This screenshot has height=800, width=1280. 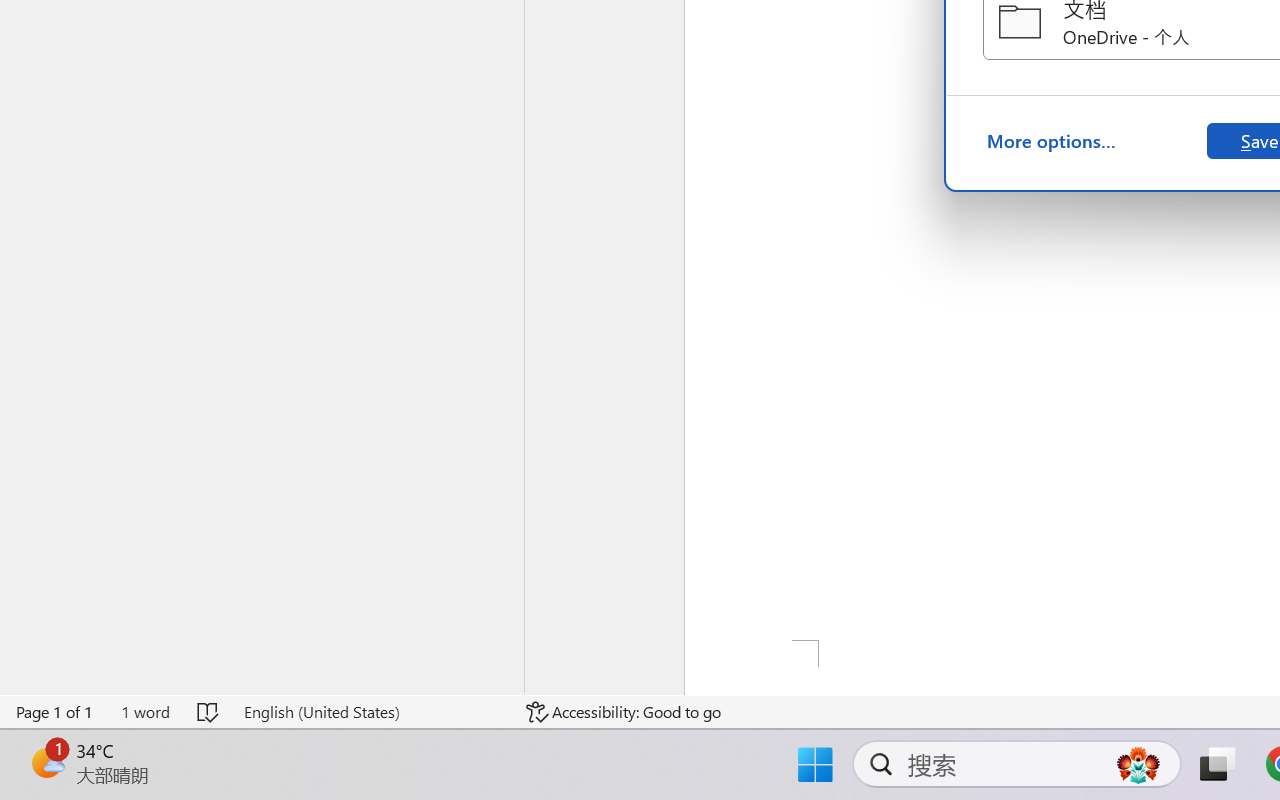 I want to click on Page Number Page 1 of 1, so click(x=55, y=712).